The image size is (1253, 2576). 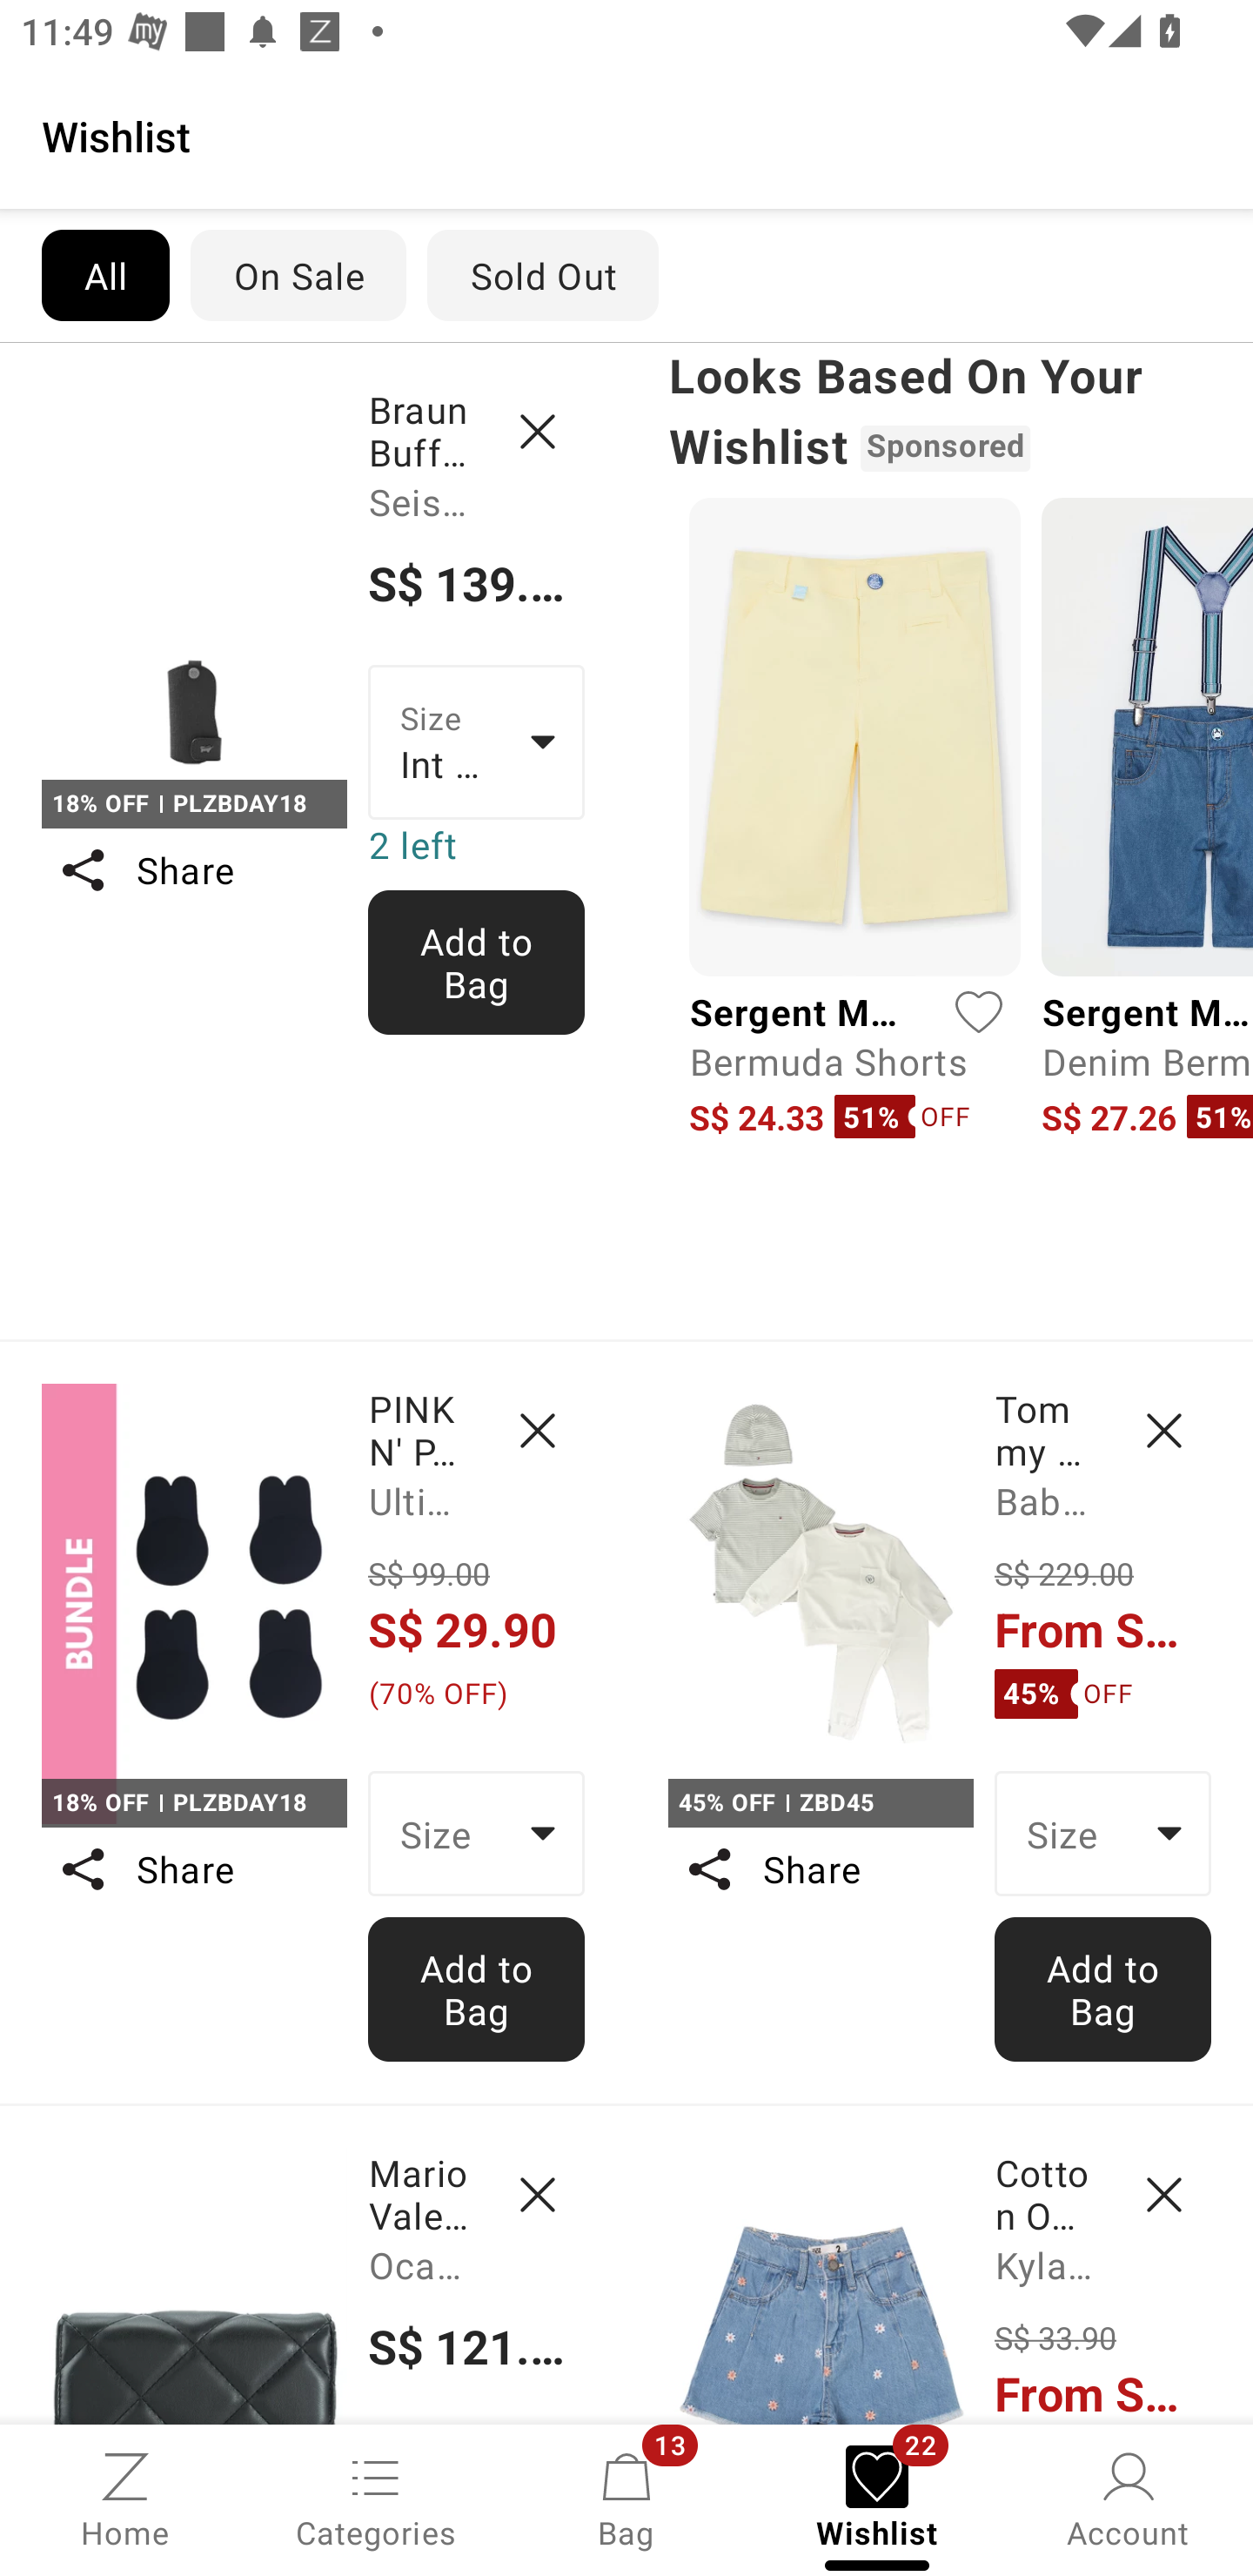 I want to click on Share, so click(x=193, y=870).